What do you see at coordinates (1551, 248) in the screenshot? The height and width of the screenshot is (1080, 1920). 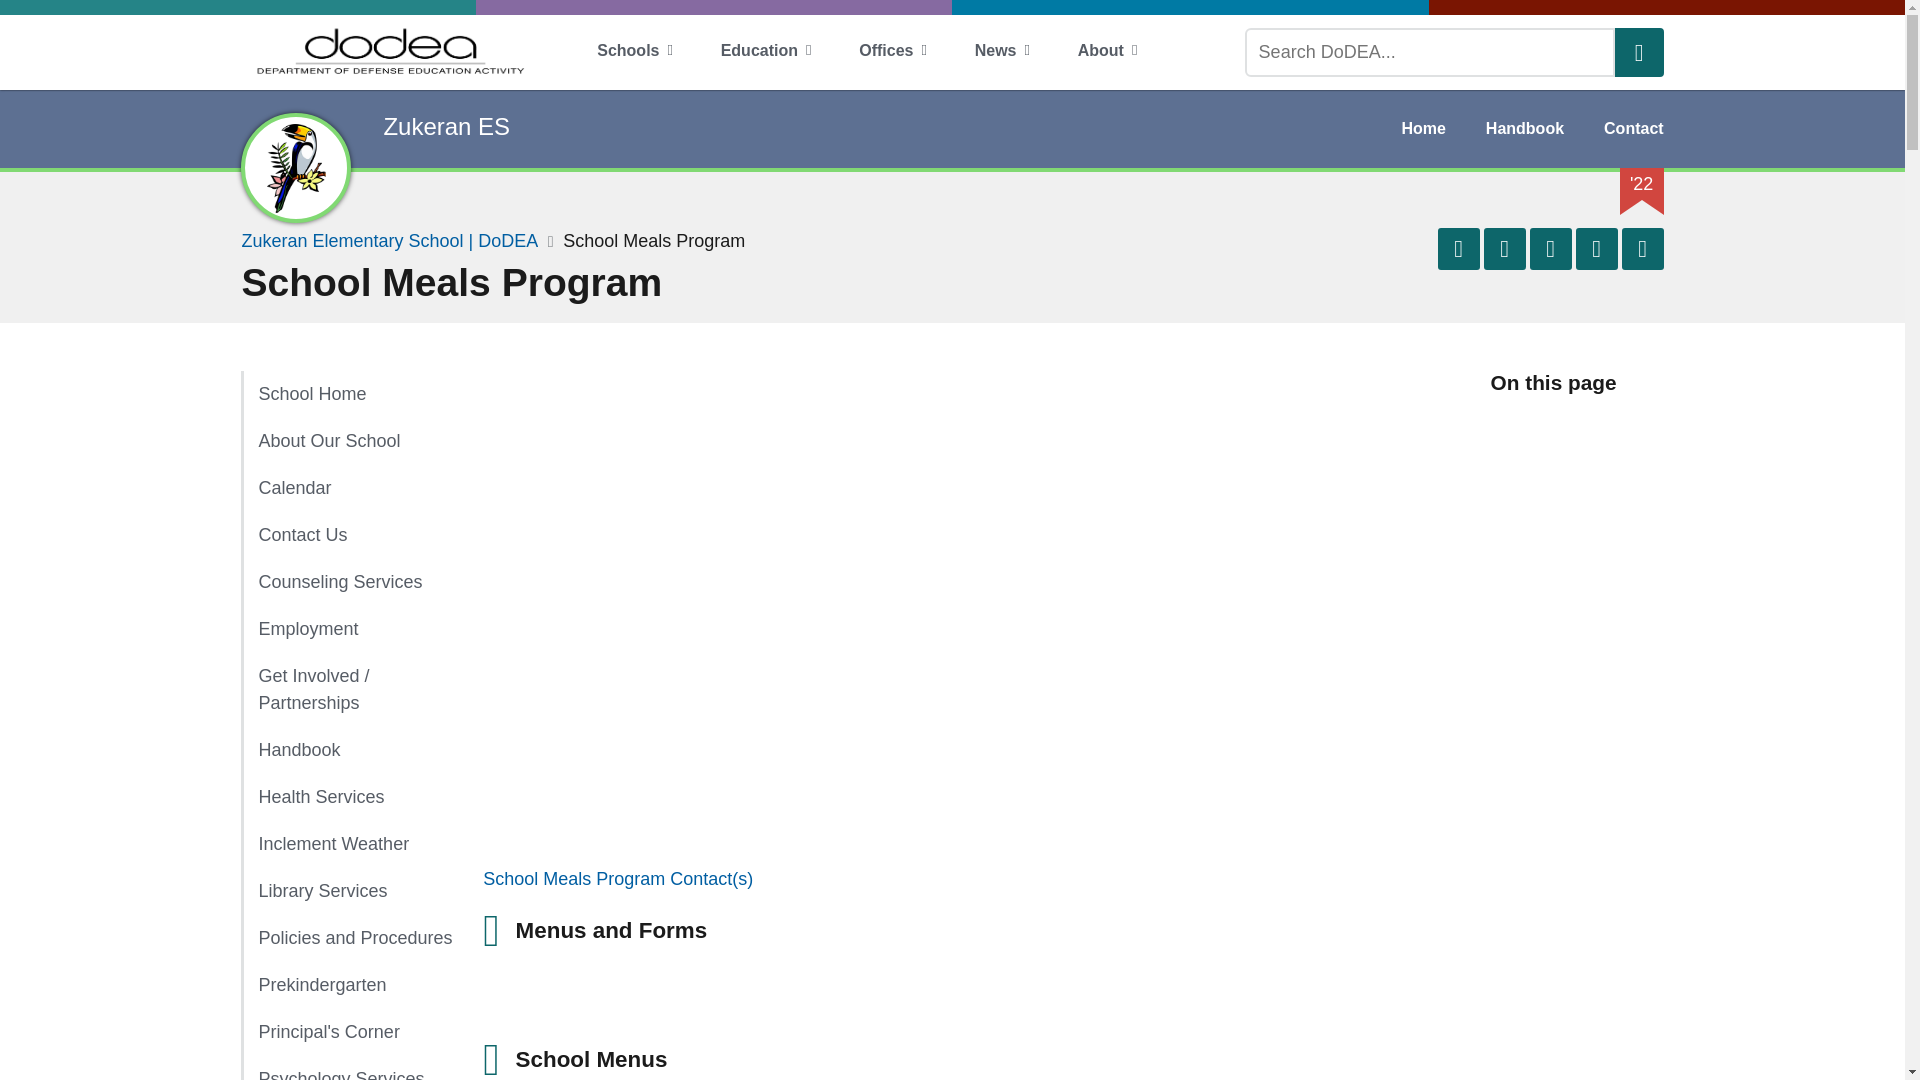 I see `Share this on LinkedIn` at bounding box center [1551, 248].